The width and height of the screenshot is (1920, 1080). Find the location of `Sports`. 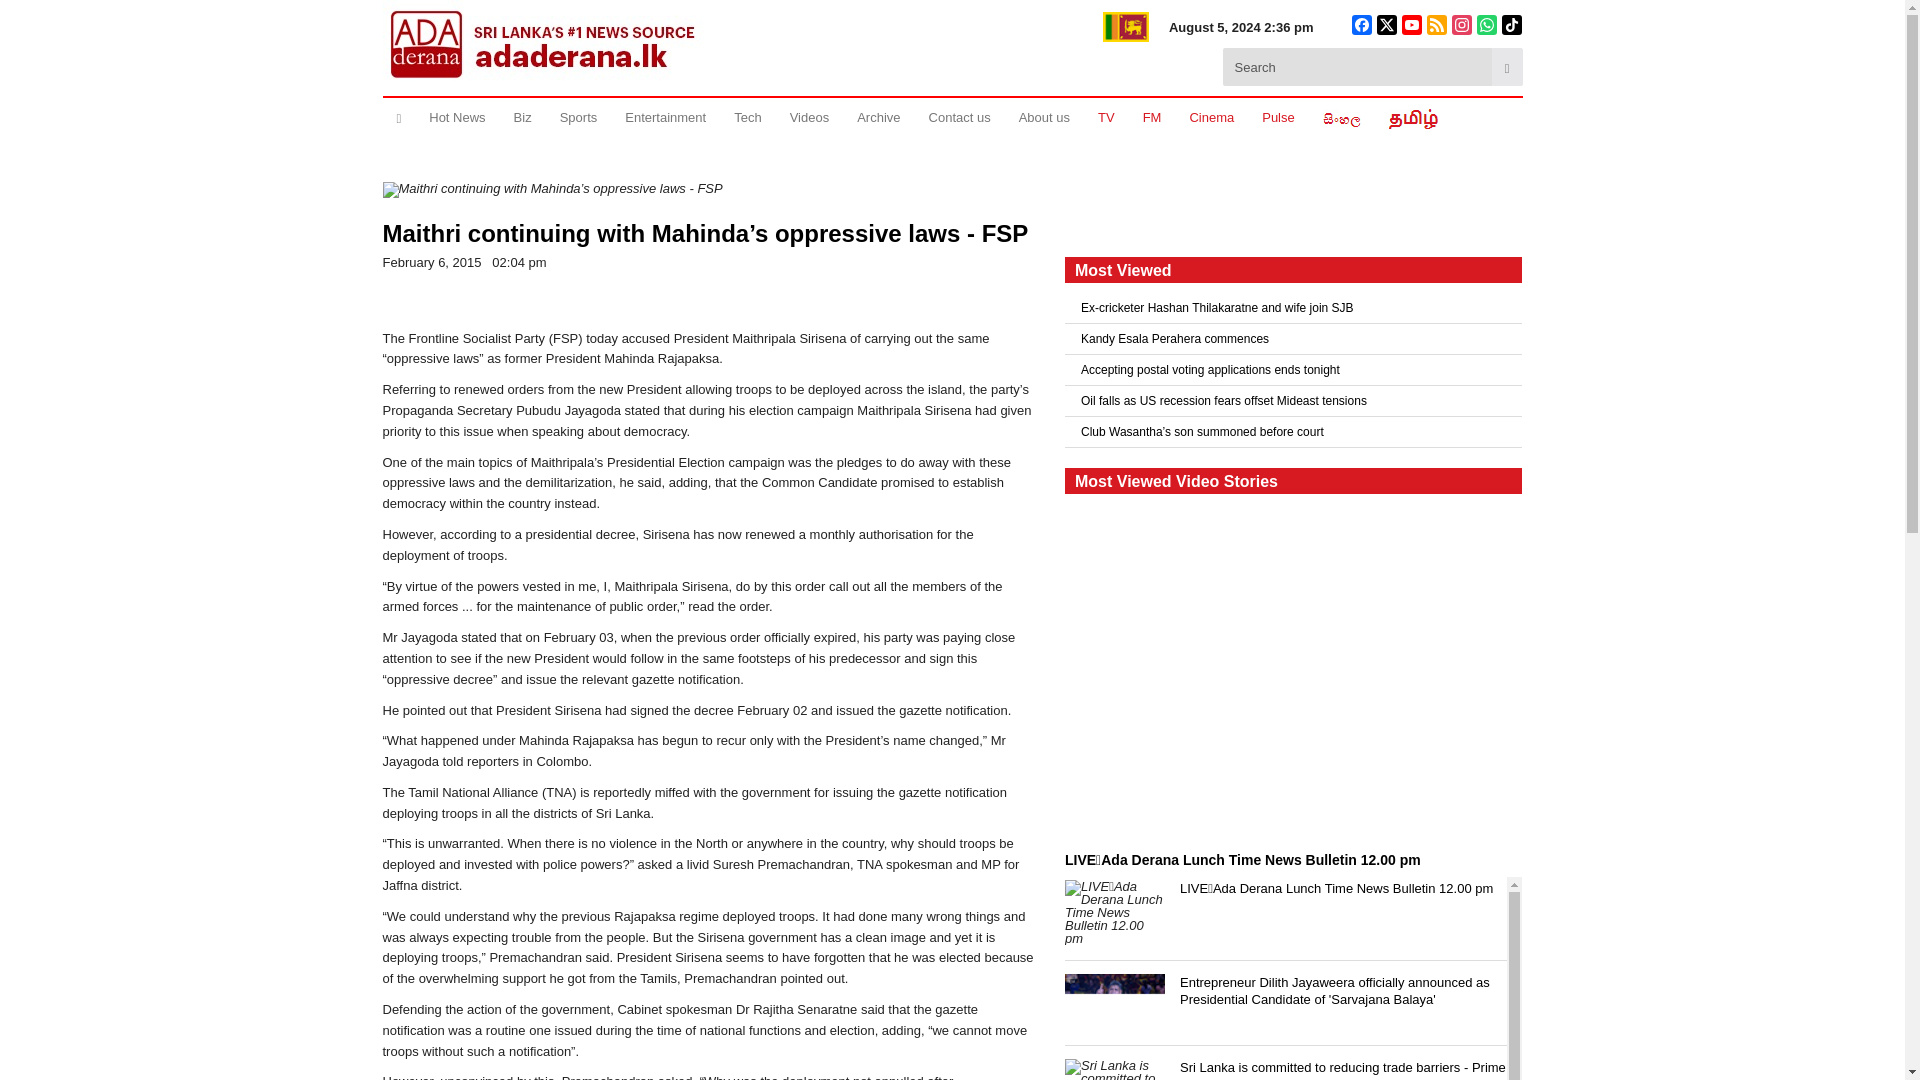

Sports is located at coordinates (578, 118).